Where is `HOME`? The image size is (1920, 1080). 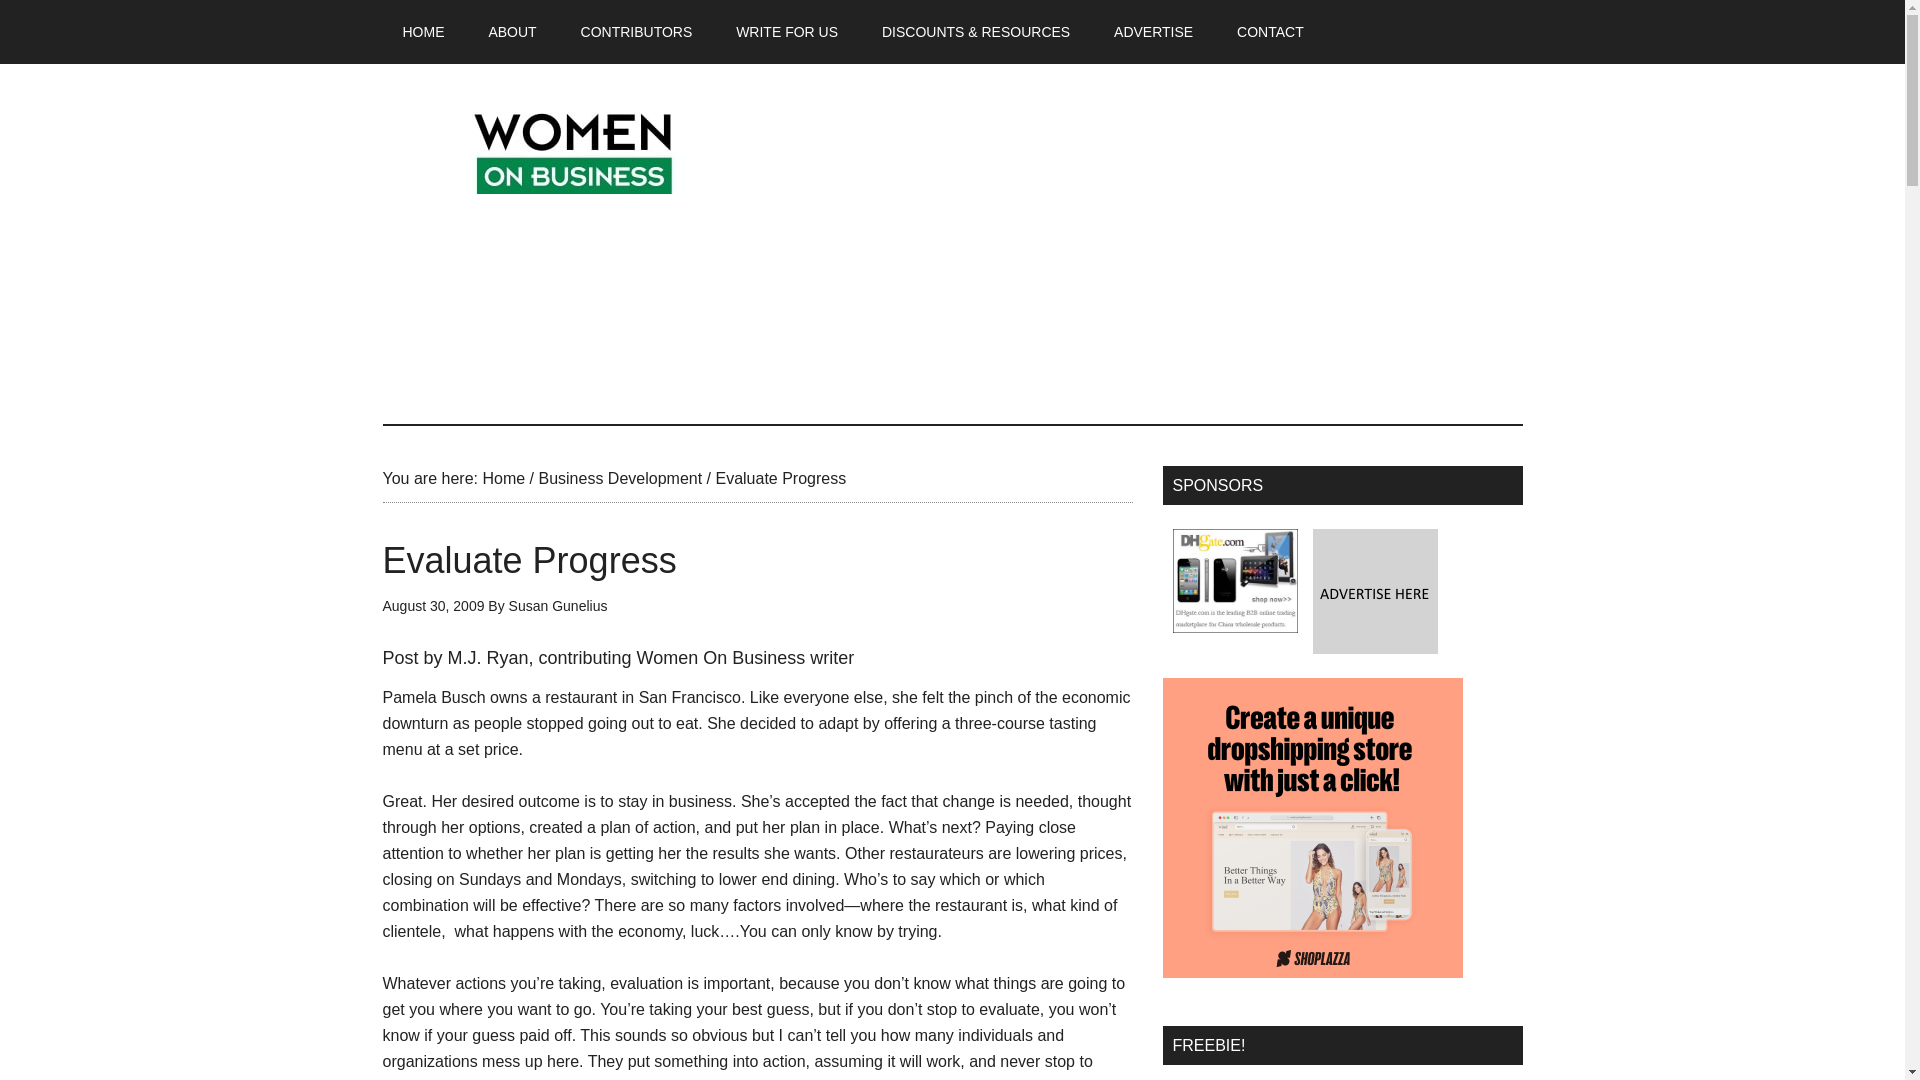
HOME is located at coordinates (423, 32).